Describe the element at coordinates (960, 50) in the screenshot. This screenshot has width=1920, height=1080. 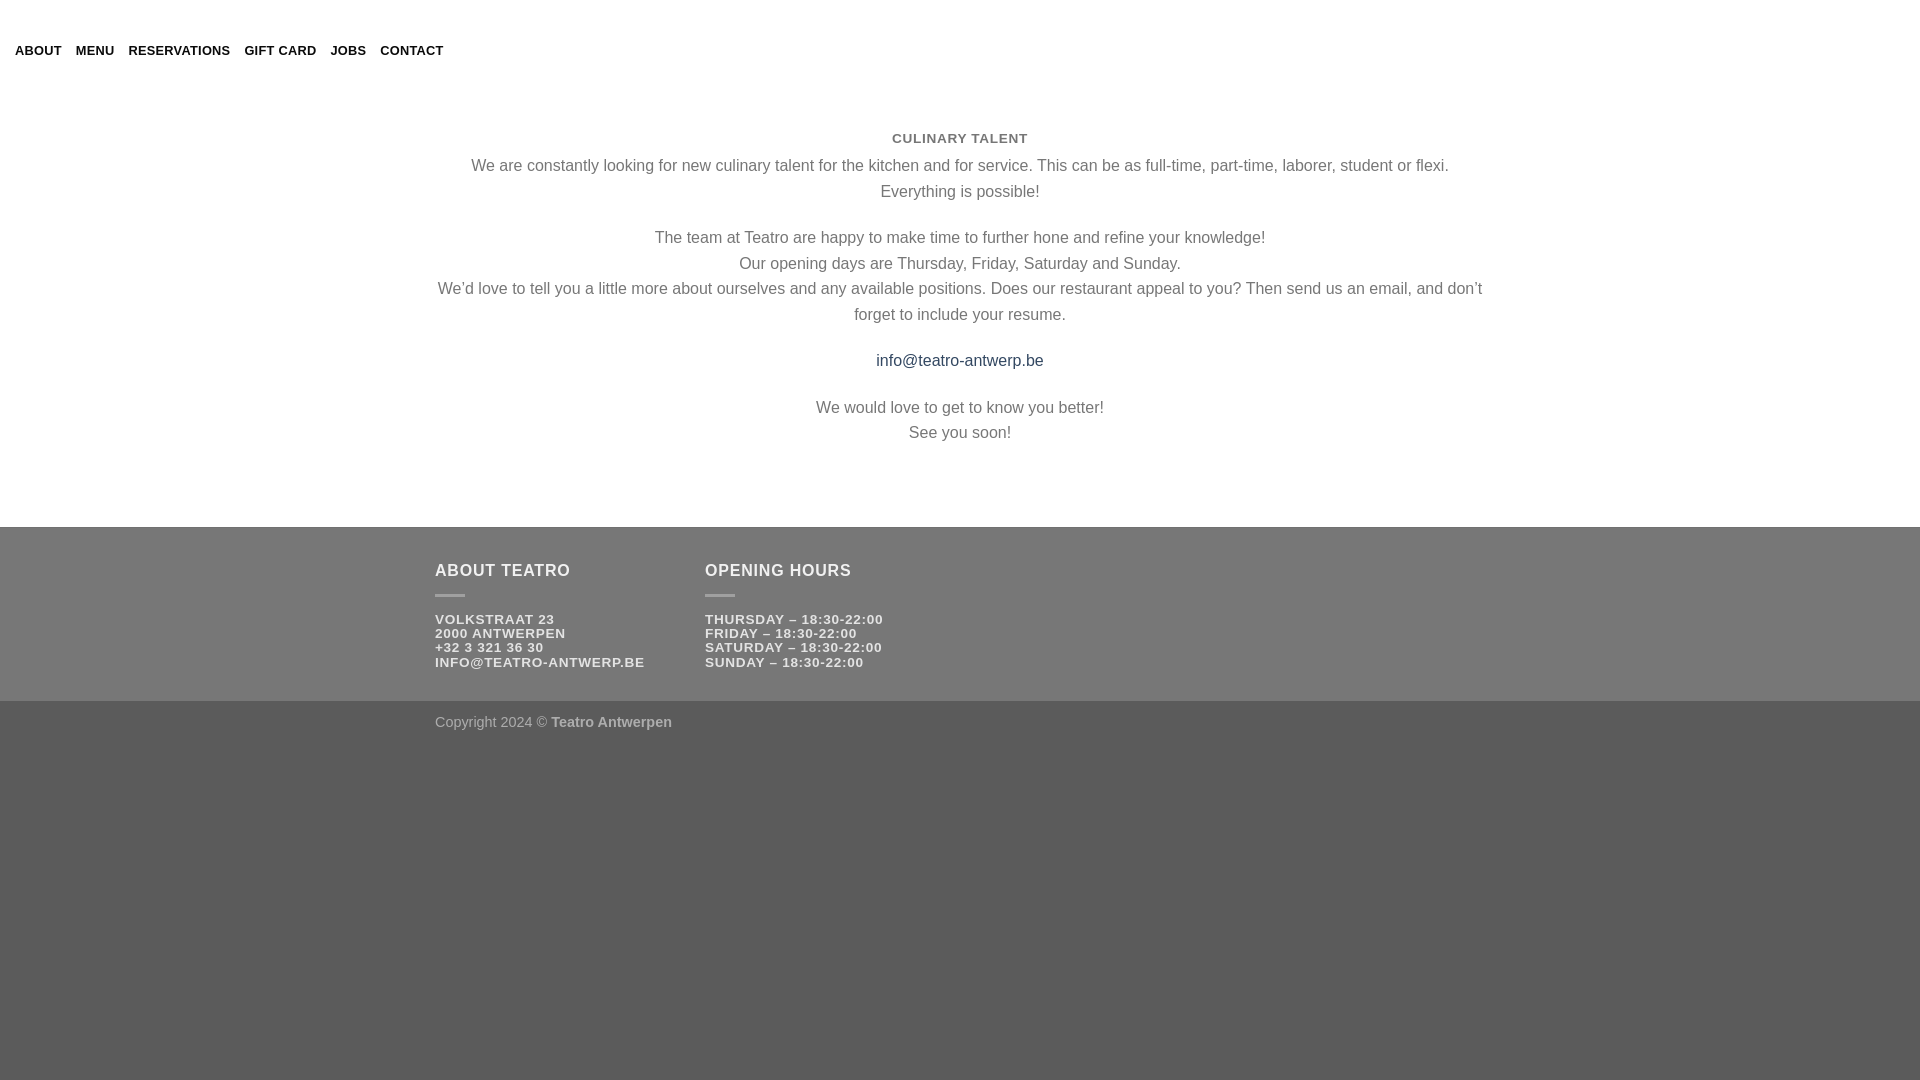
I see `Restaurant Teatro - Fine Dining` at that location.